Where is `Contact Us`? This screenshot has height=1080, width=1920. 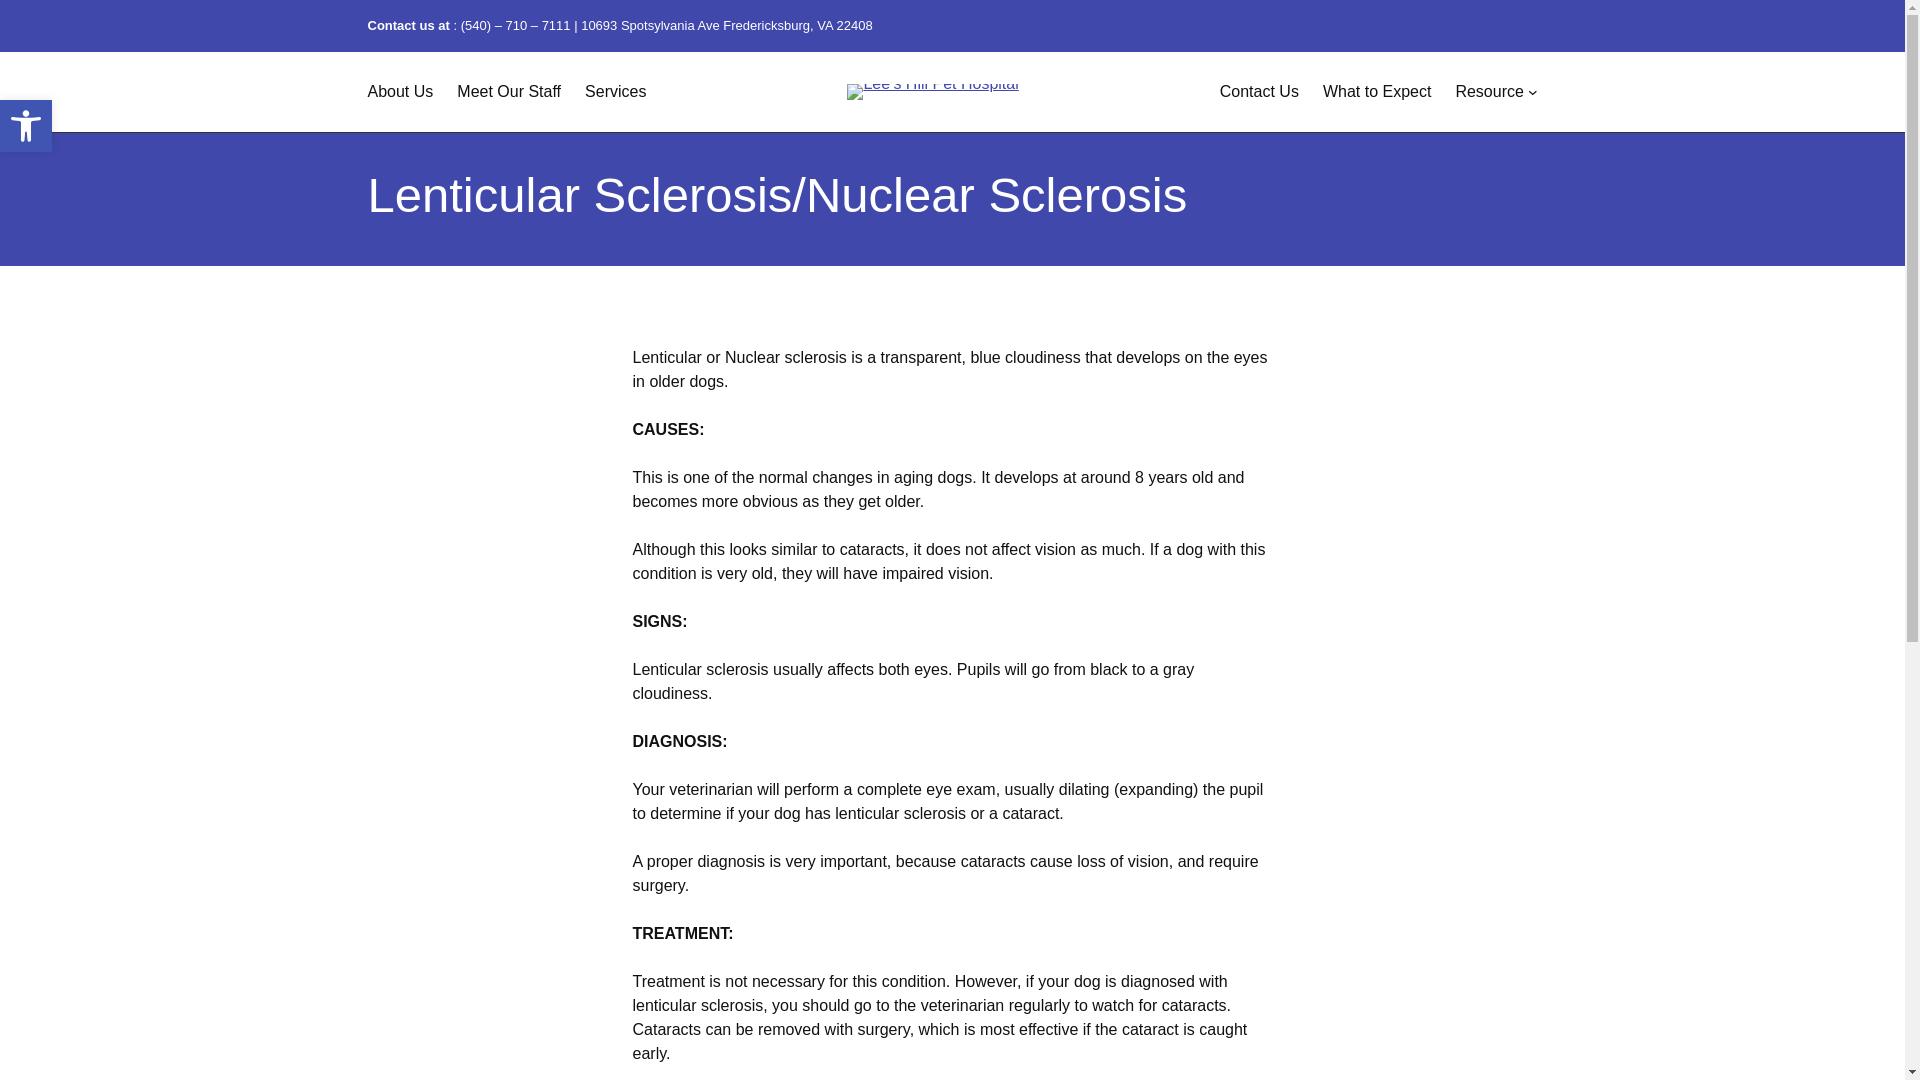 Contact Us is located at coordinates (1488, 91).